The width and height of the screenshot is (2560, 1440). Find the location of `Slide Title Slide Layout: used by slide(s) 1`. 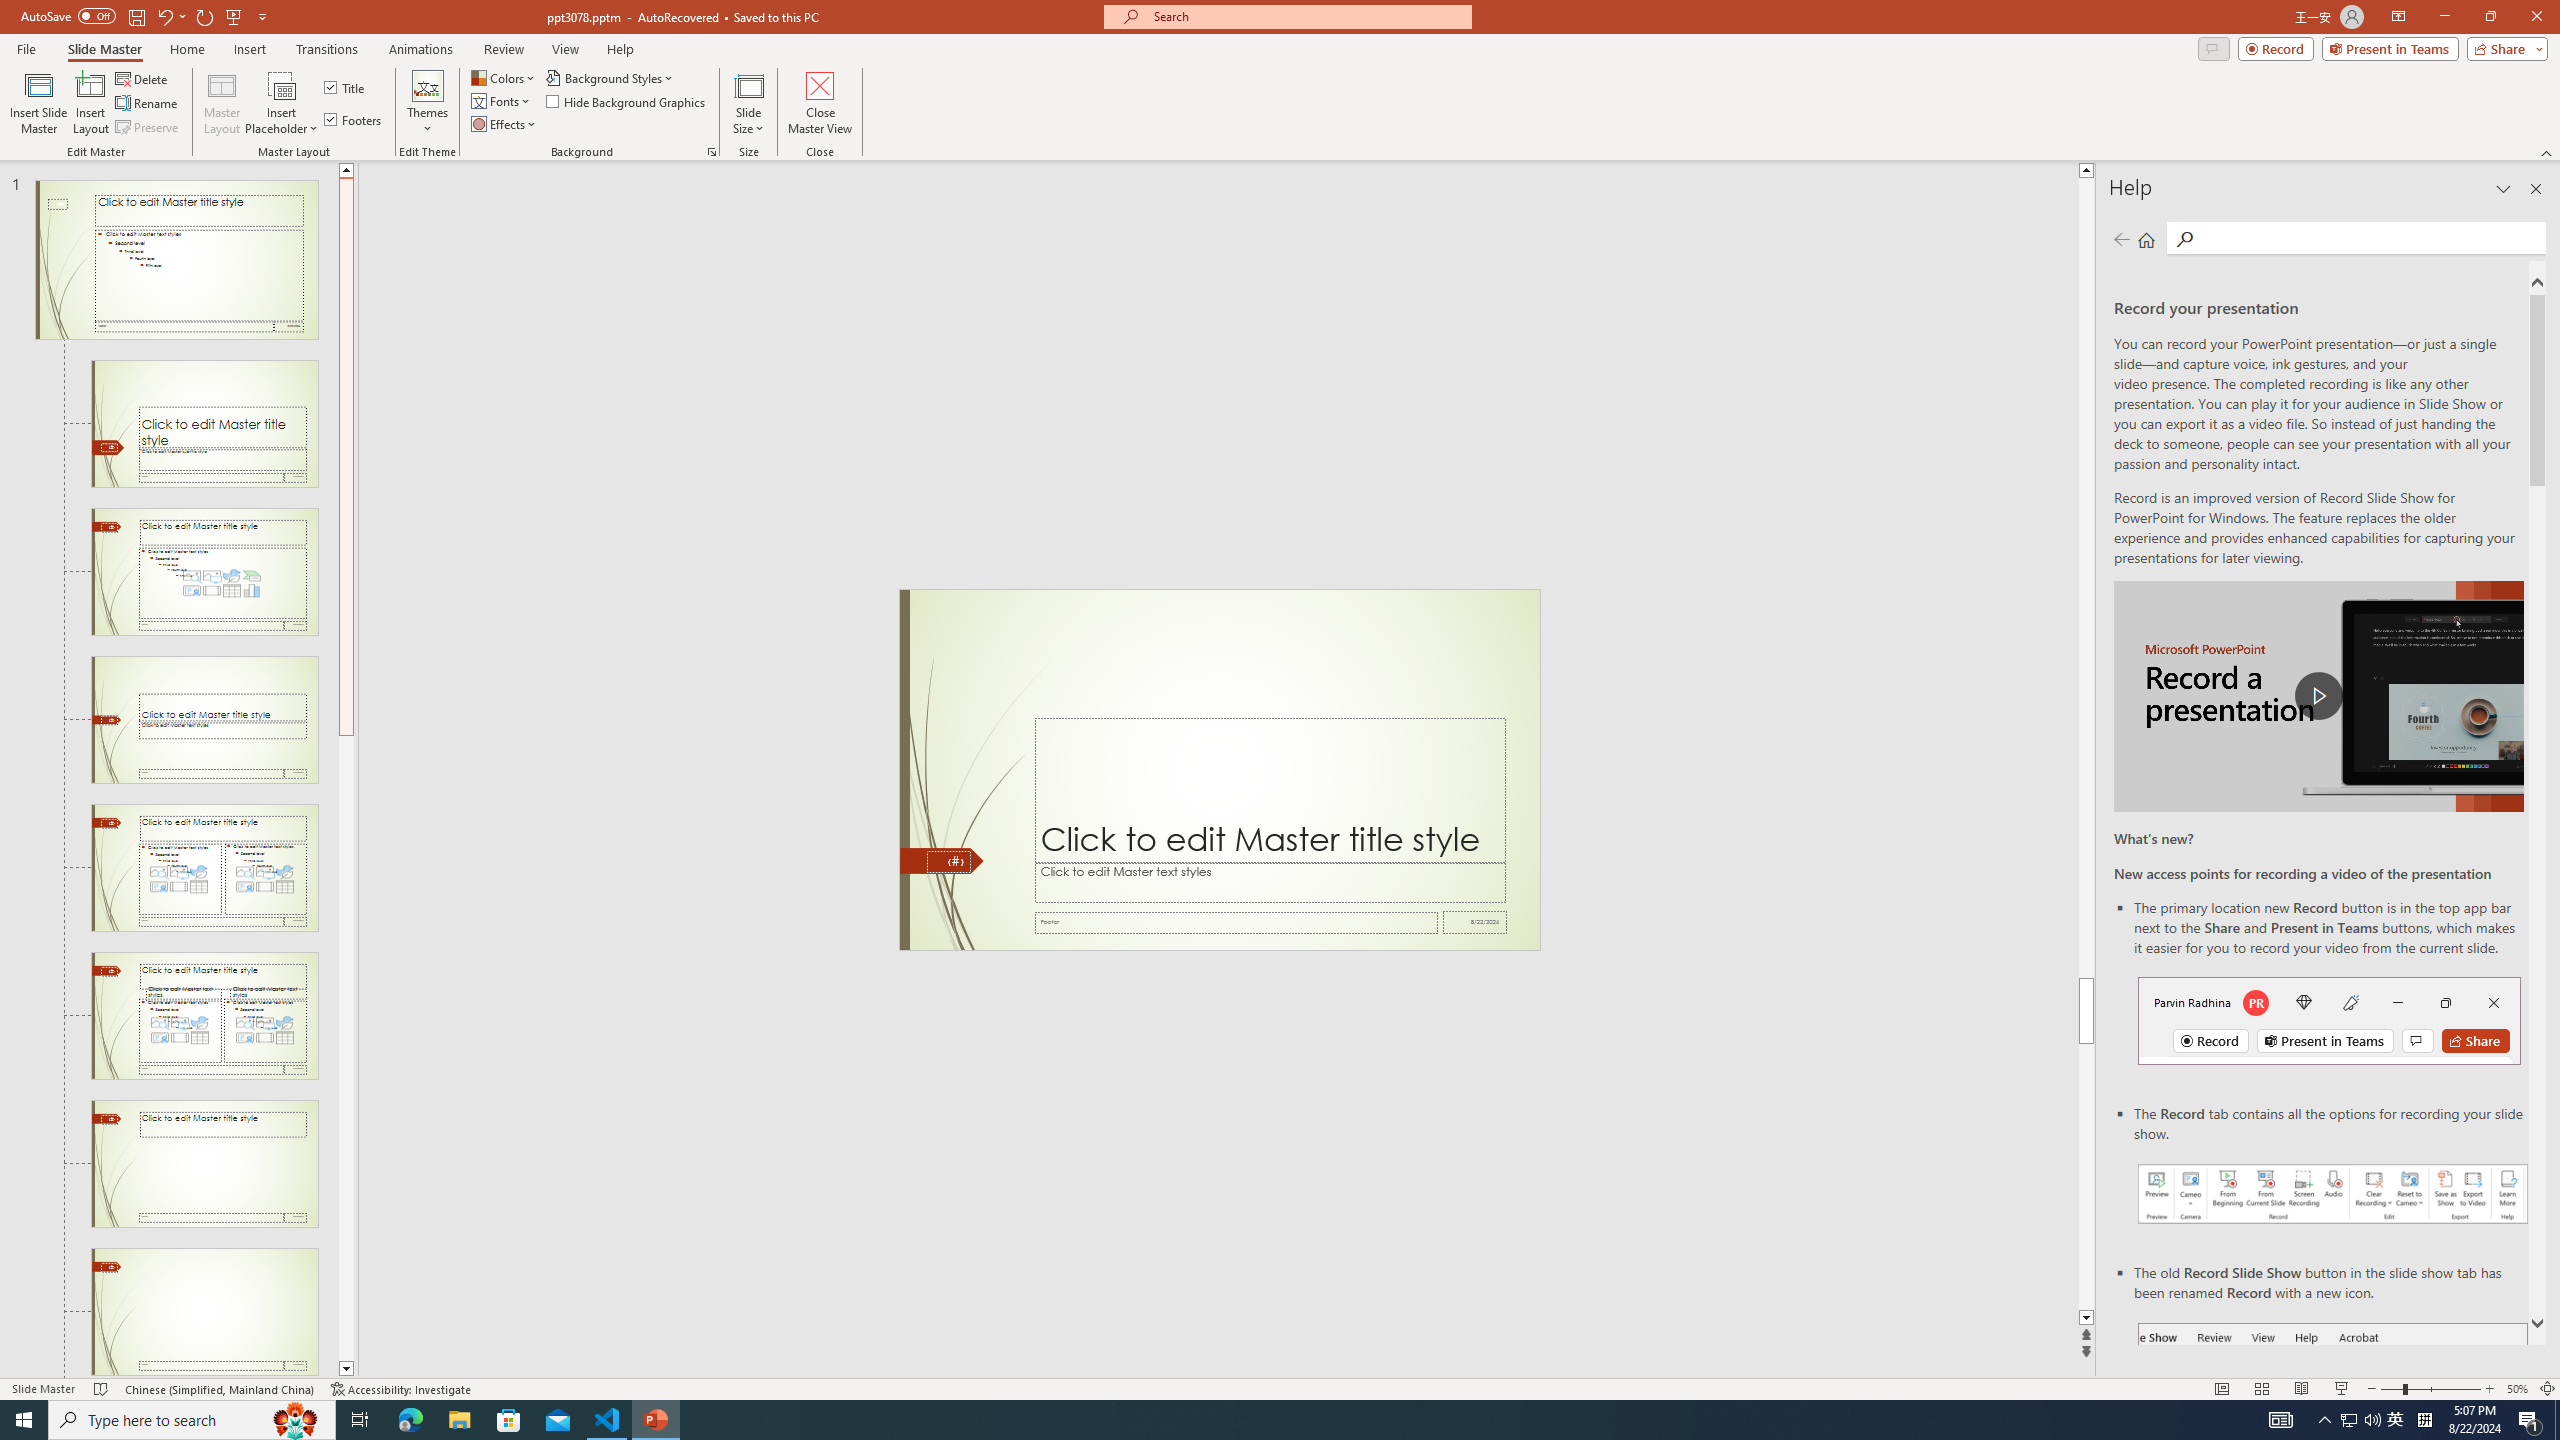

Slide Title Slide Layout: used by slide(s) 1 is located at coordinates (204, 424).